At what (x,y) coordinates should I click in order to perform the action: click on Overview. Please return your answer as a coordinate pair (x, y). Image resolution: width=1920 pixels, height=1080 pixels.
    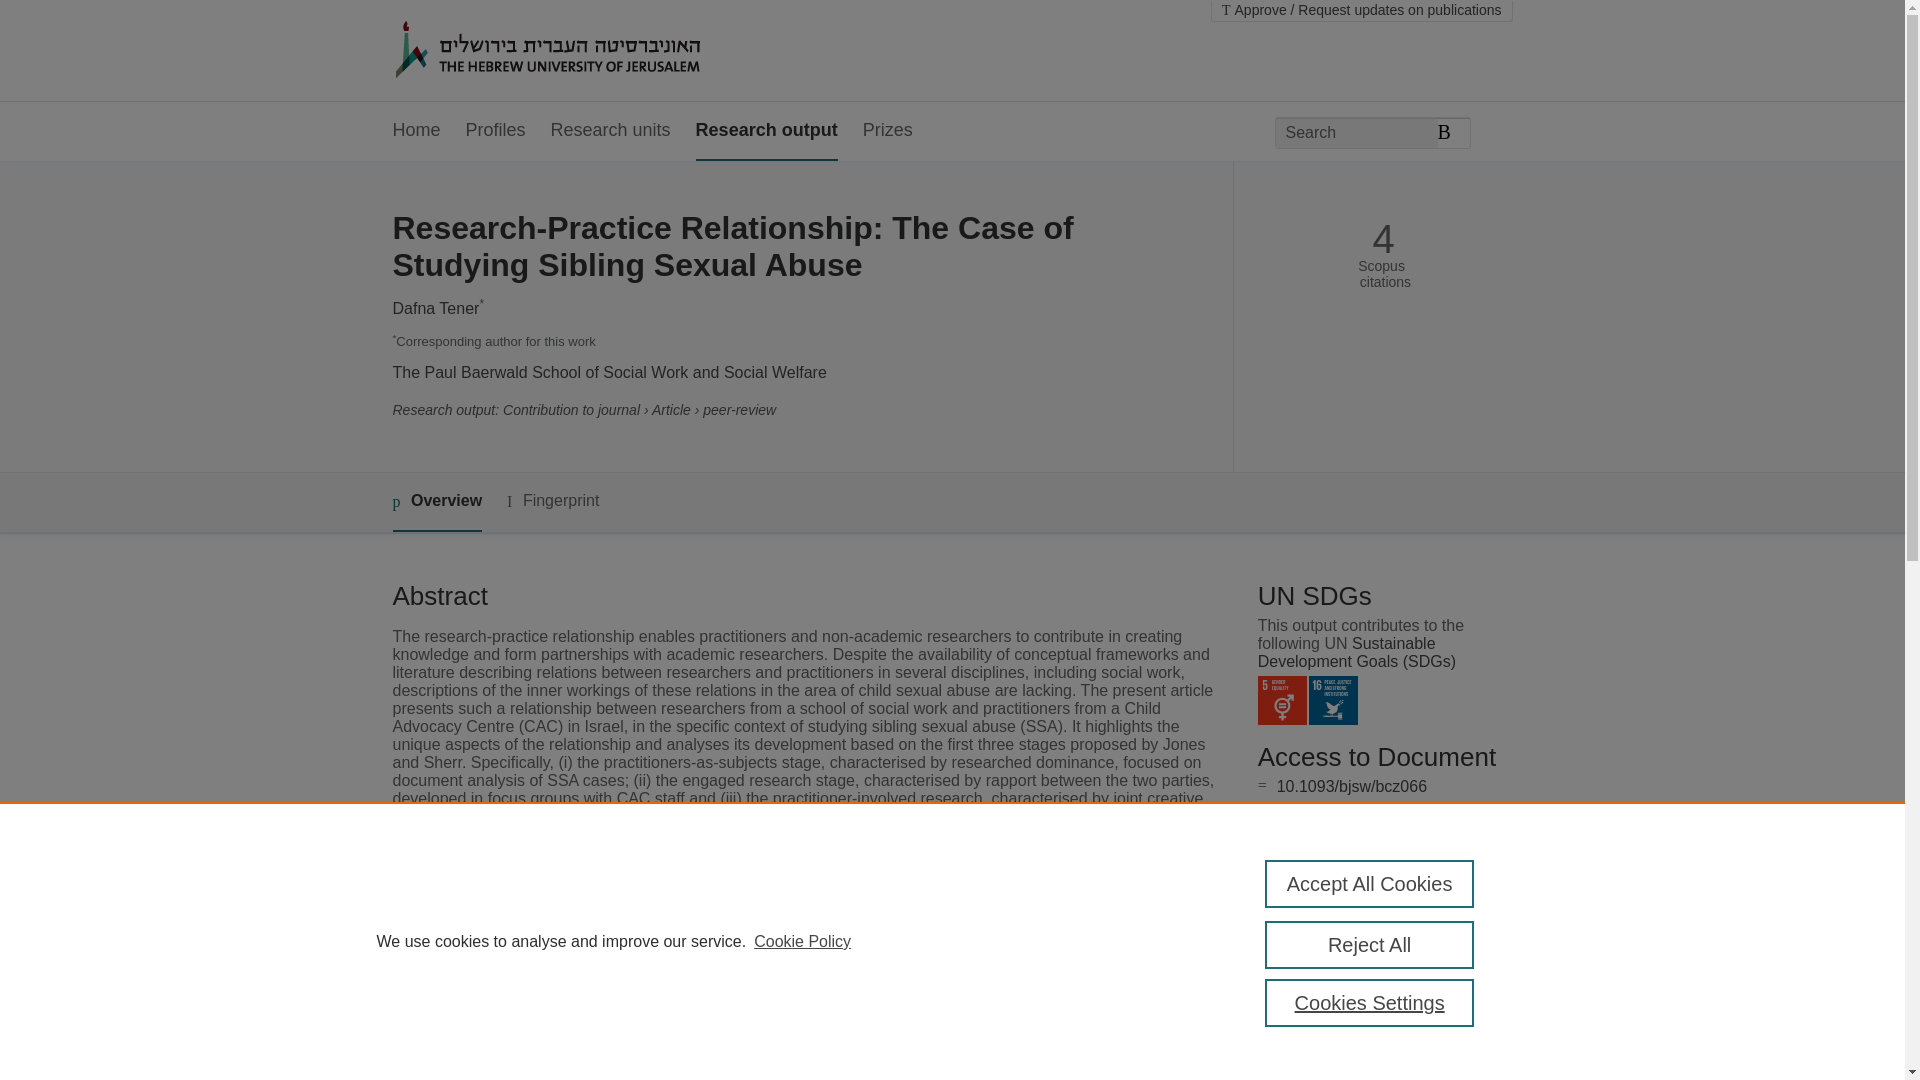
    Looking at the image, I should click on (436, 502).